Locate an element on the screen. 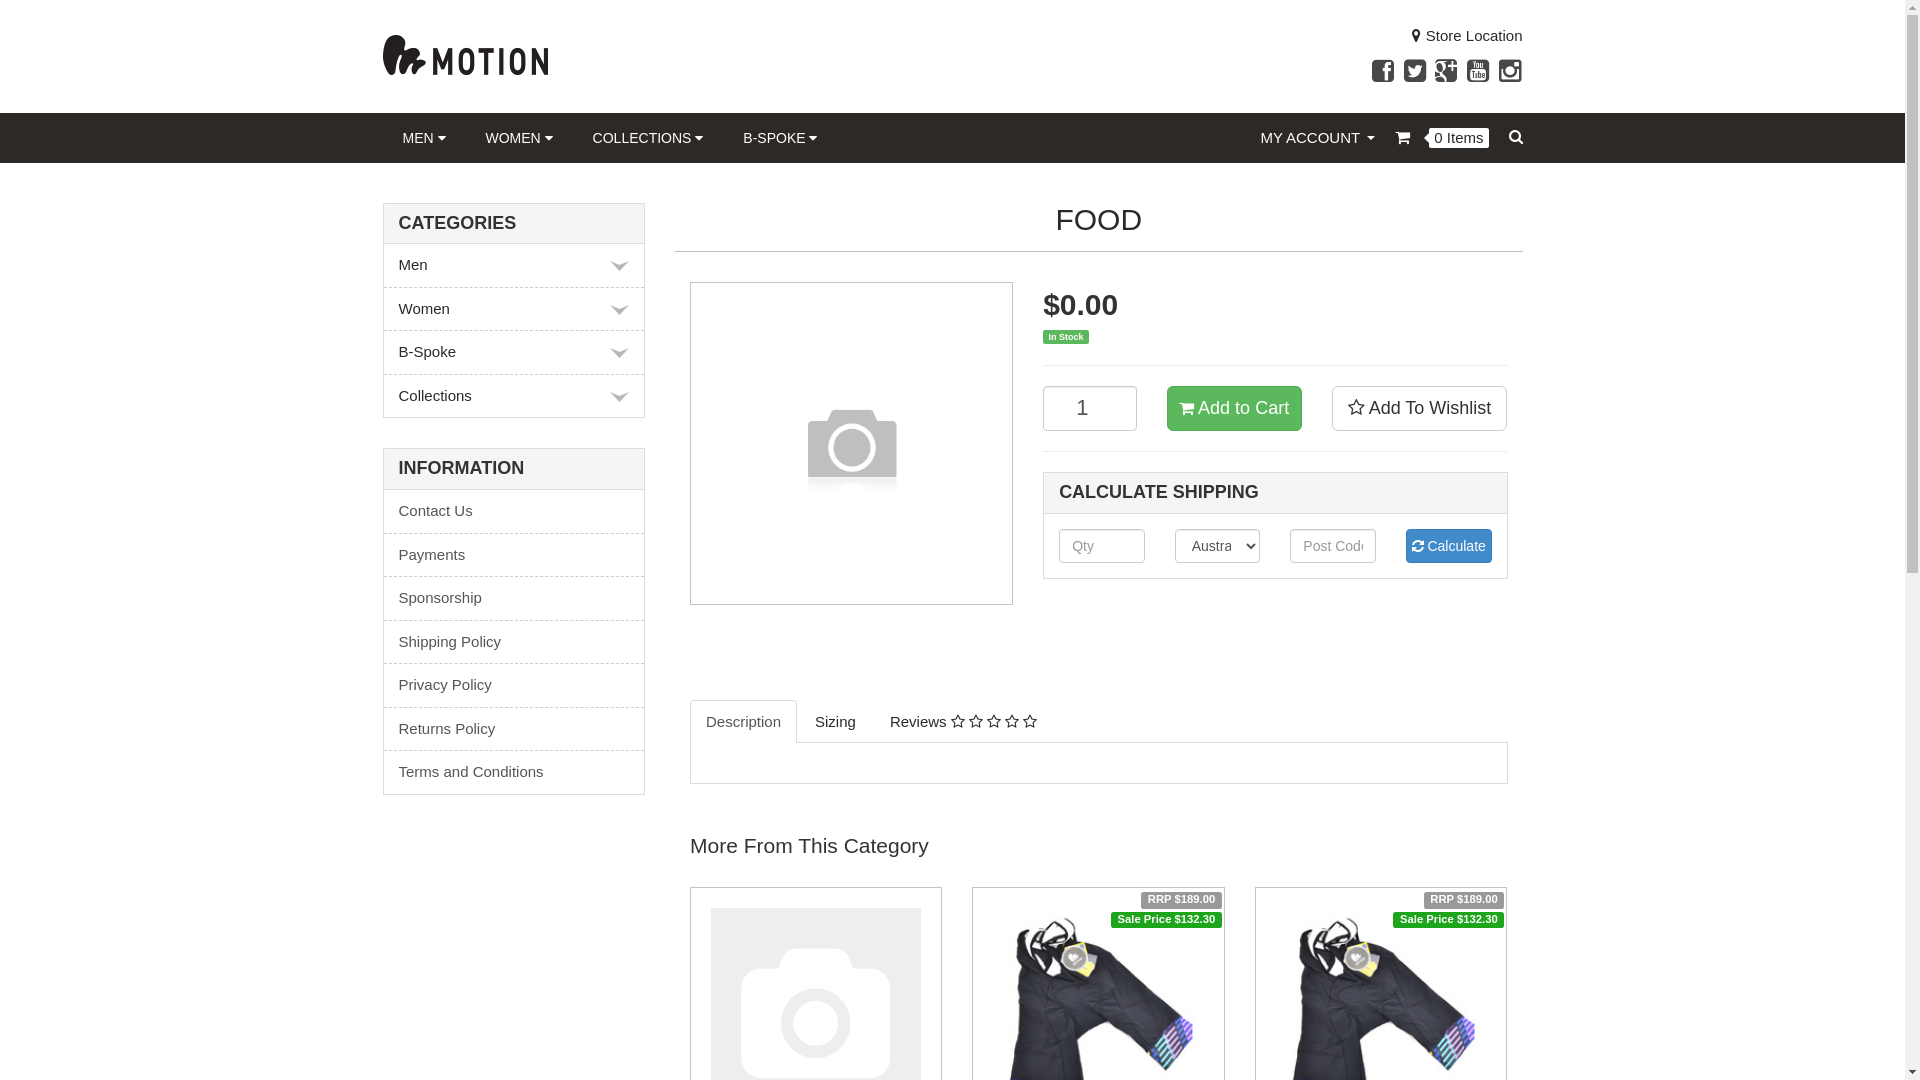 This screenshot has width=1920, height=1080. Sponsorship is located at coordinates (514, 598).